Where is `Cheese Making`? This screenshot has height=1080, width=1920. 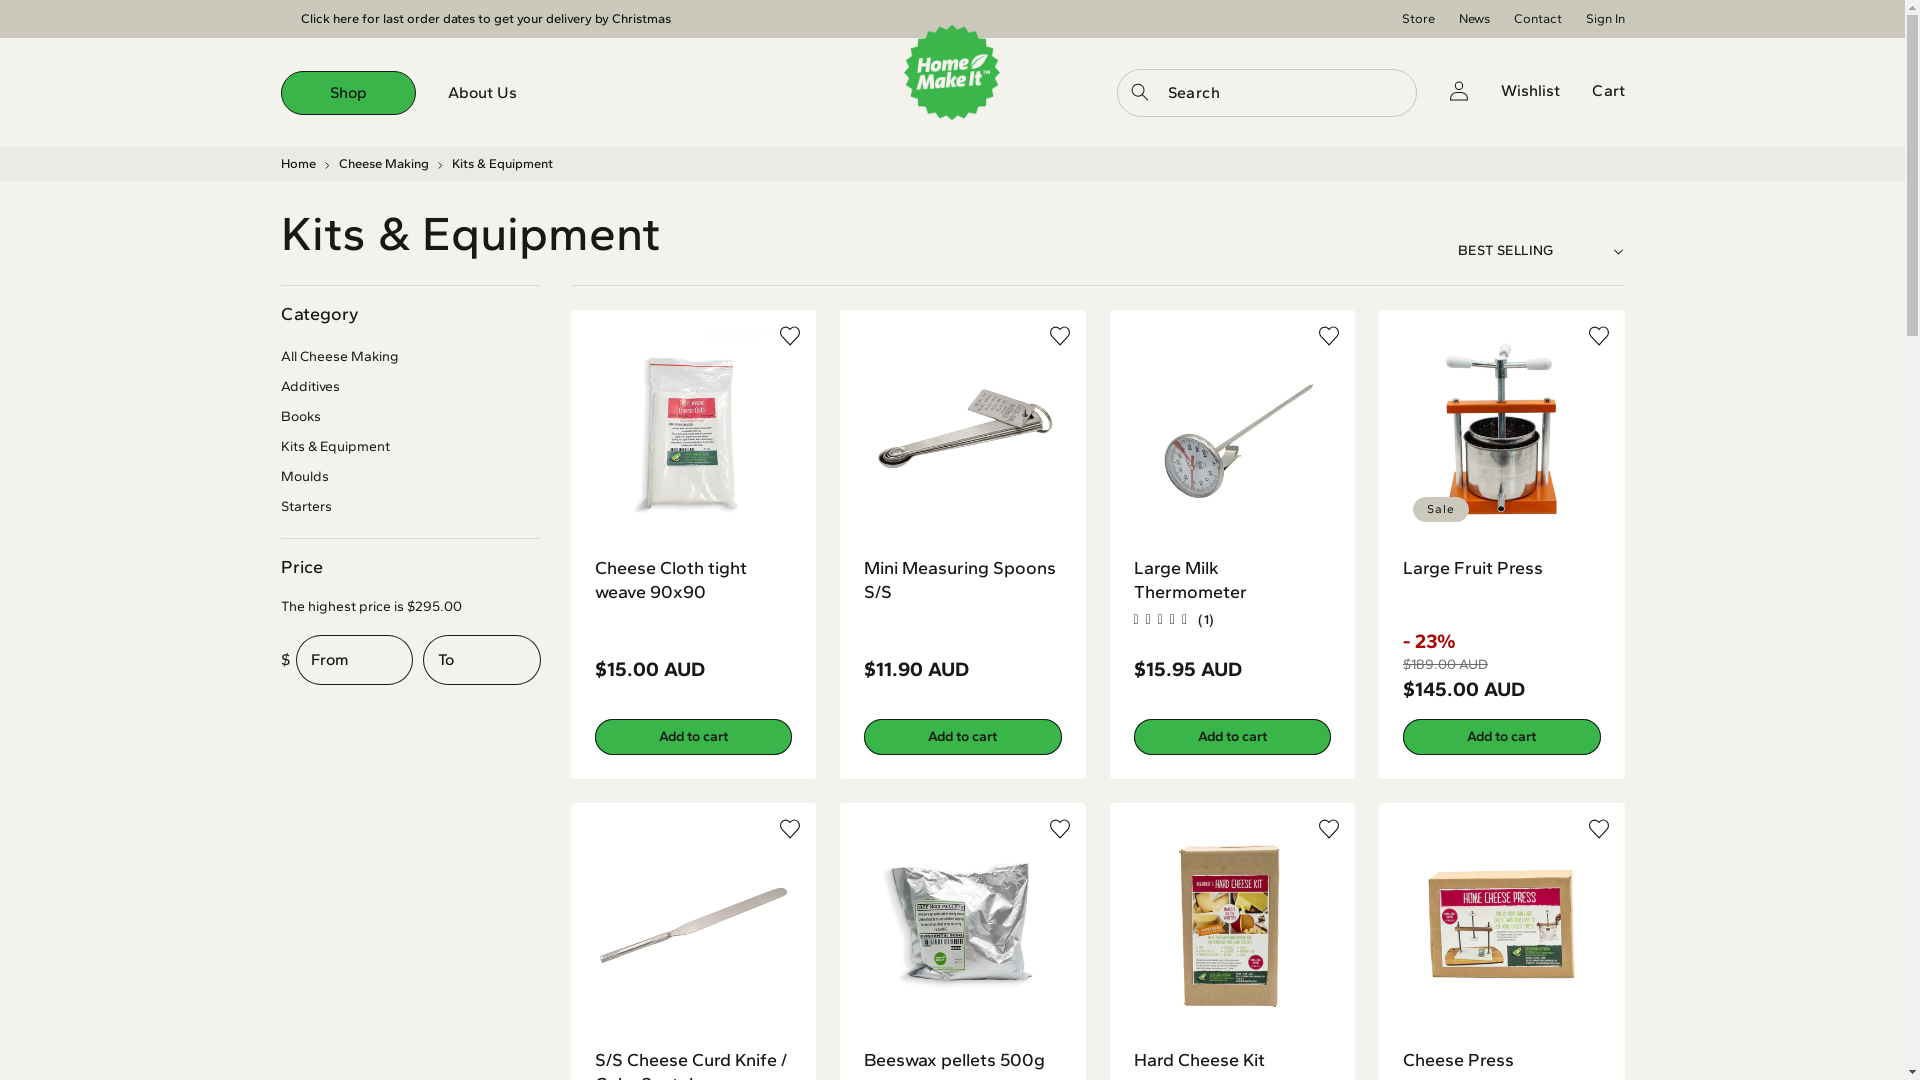
Cheese Making is located at coordinates (383, 164).